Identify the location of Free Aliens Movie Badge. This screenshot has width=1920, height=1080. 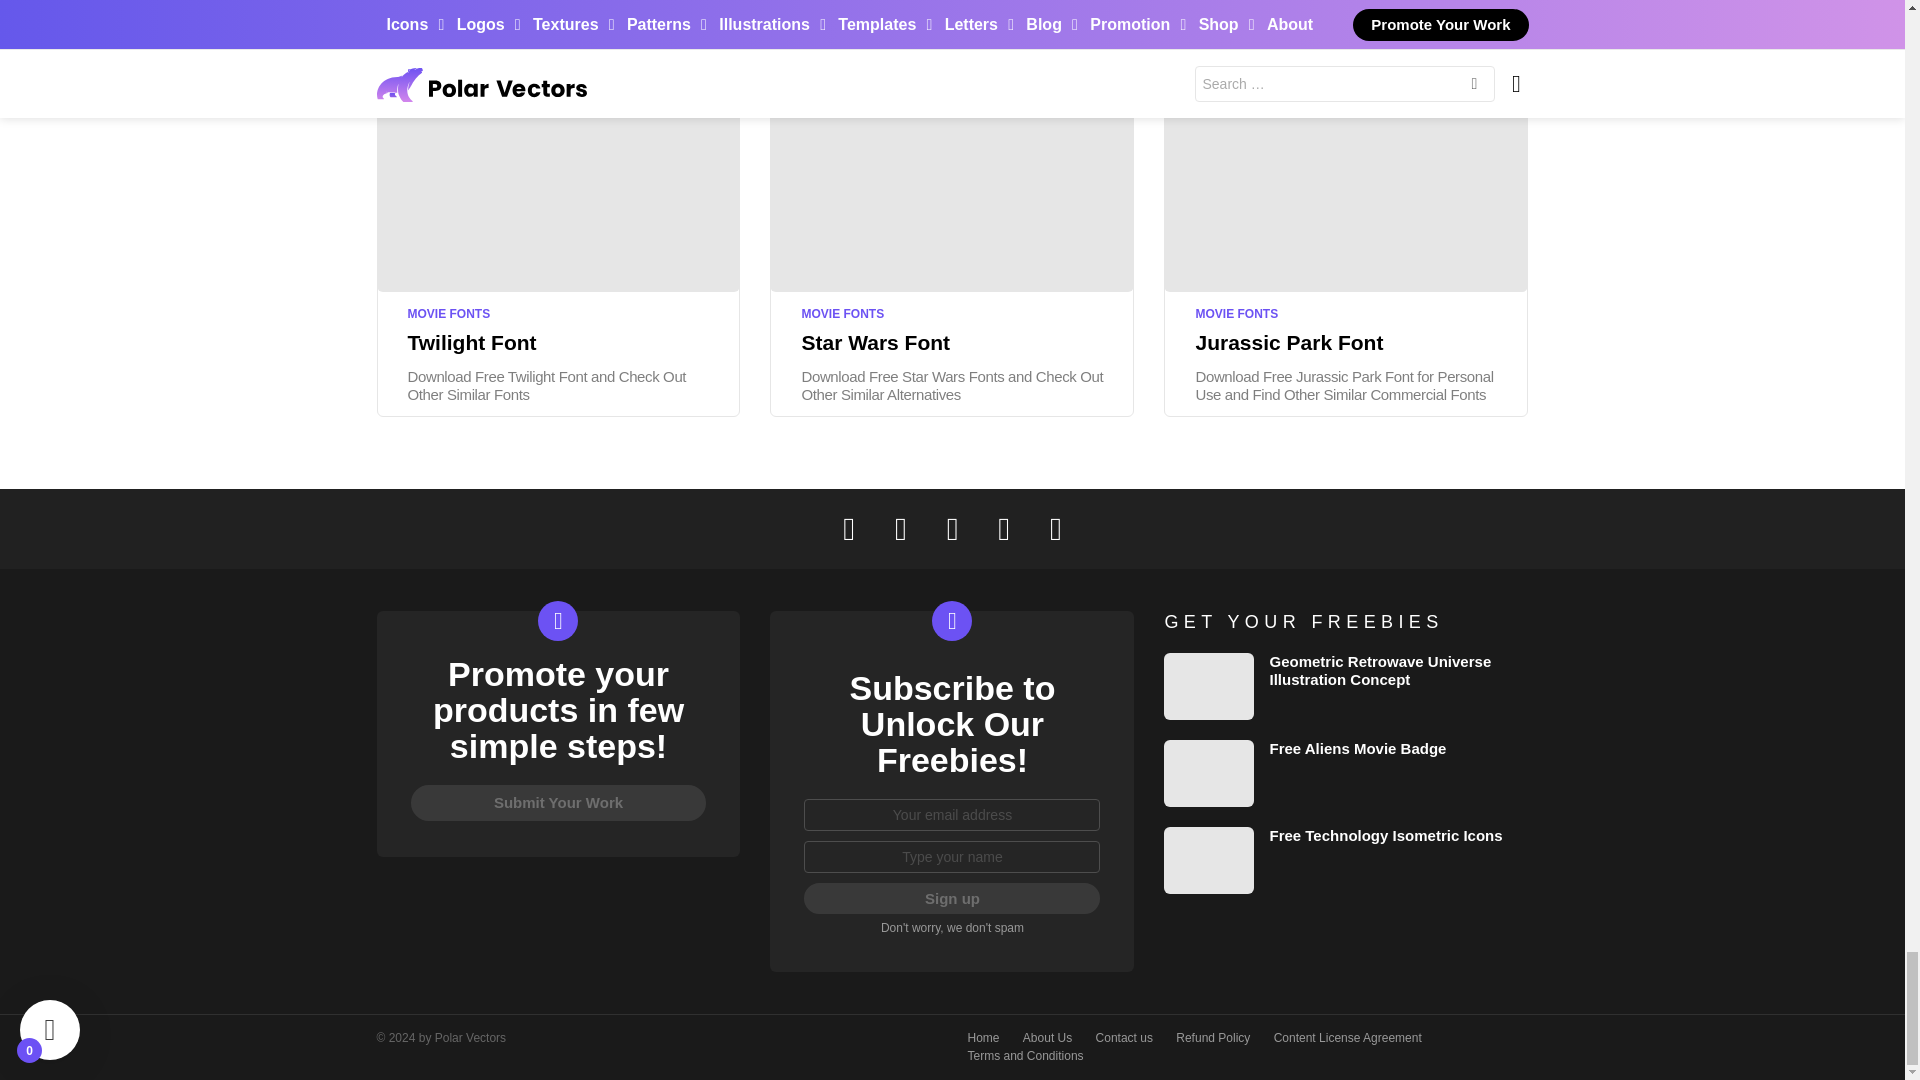
(1208, 772).